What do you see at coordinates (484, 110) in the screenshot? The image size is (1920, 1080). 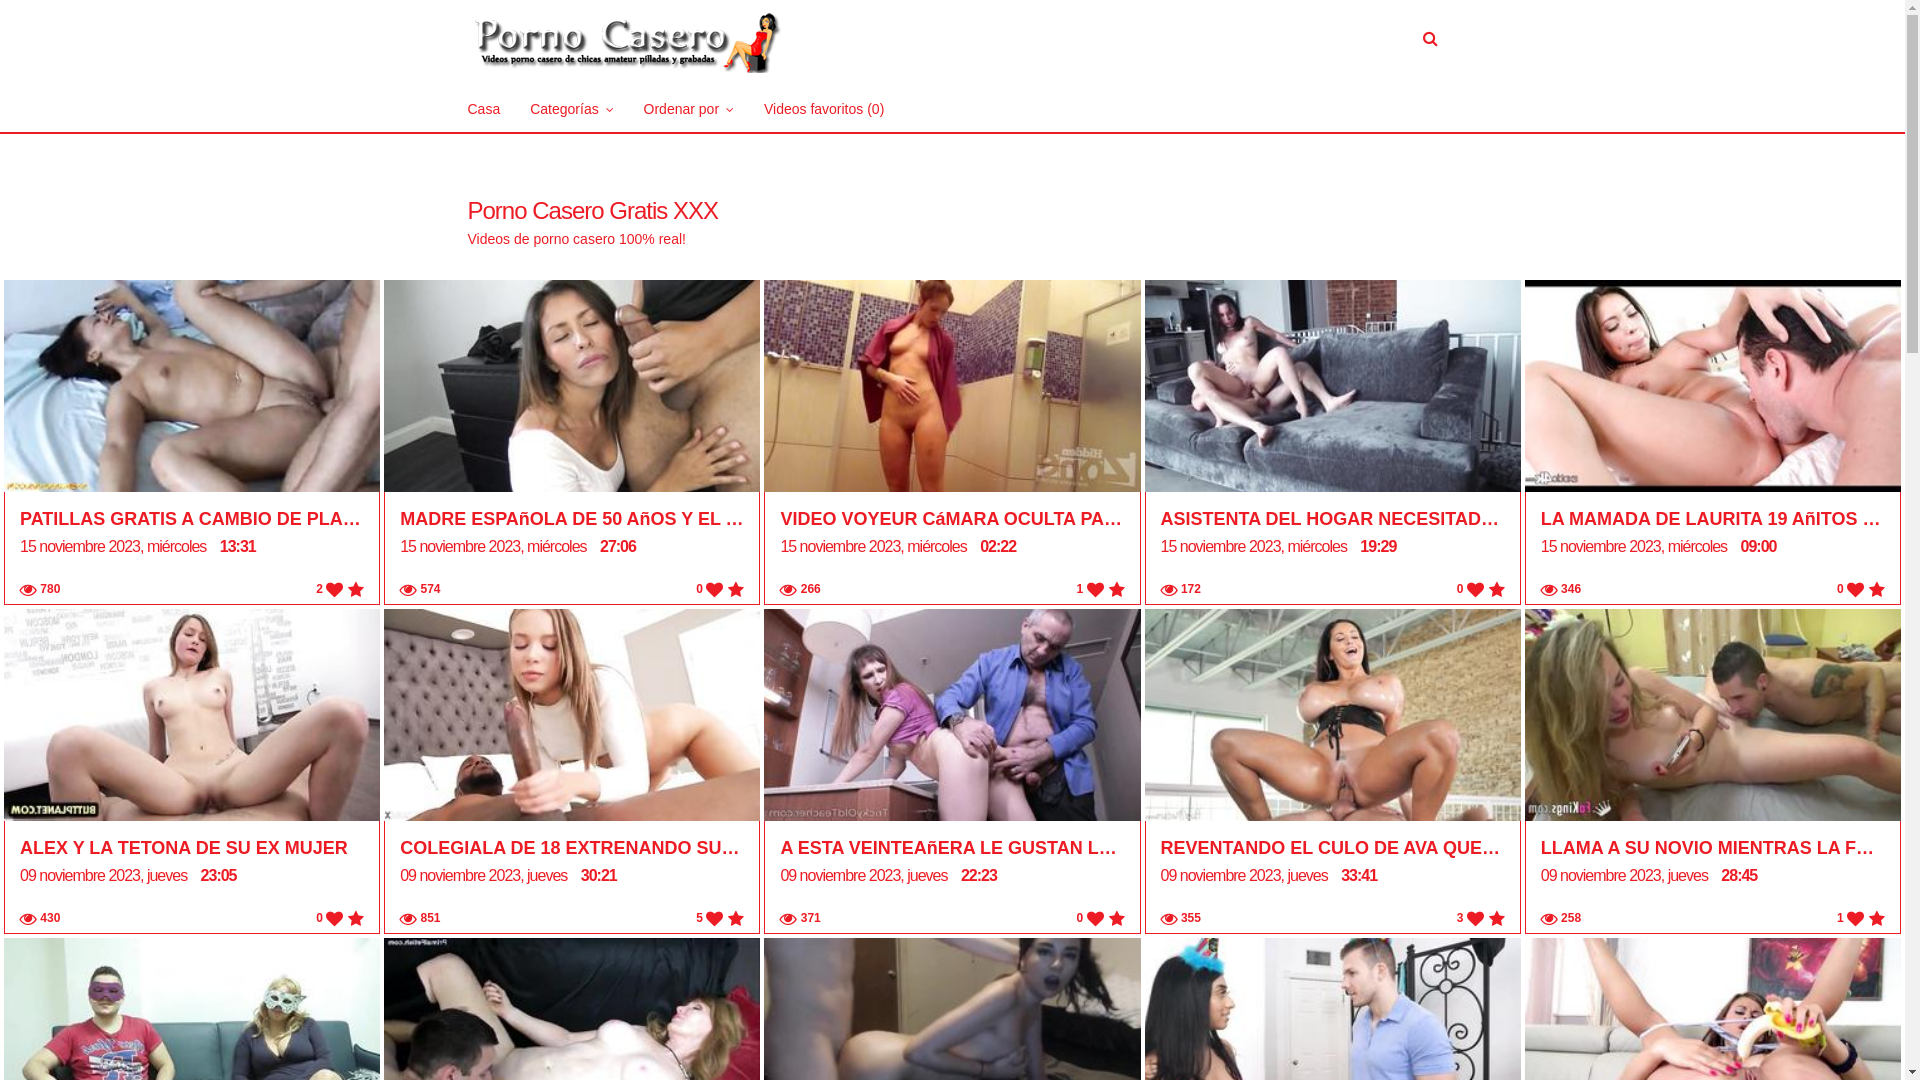 I see `Casa` at bounding box center [484, 110].